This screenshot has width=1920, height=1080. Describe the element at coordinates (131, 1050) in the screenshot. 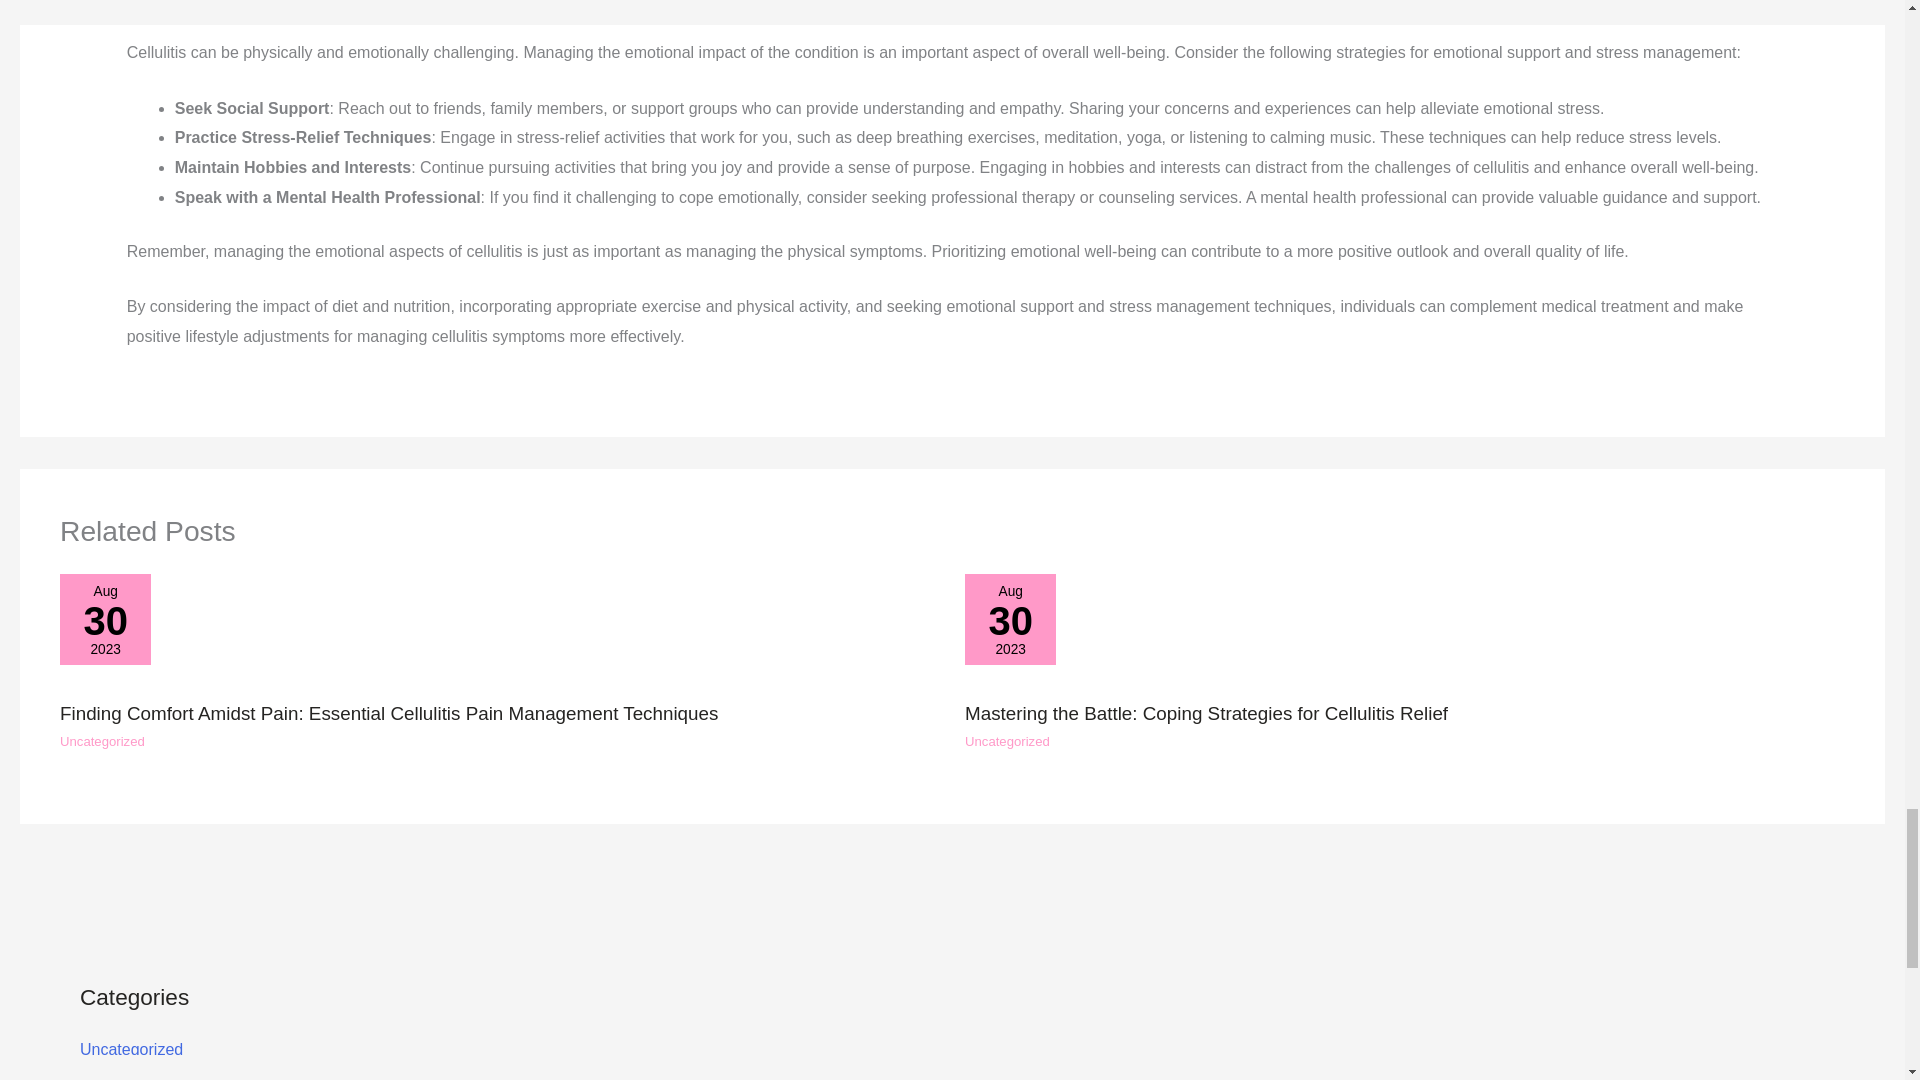

I see `Uncategorized` at that location.